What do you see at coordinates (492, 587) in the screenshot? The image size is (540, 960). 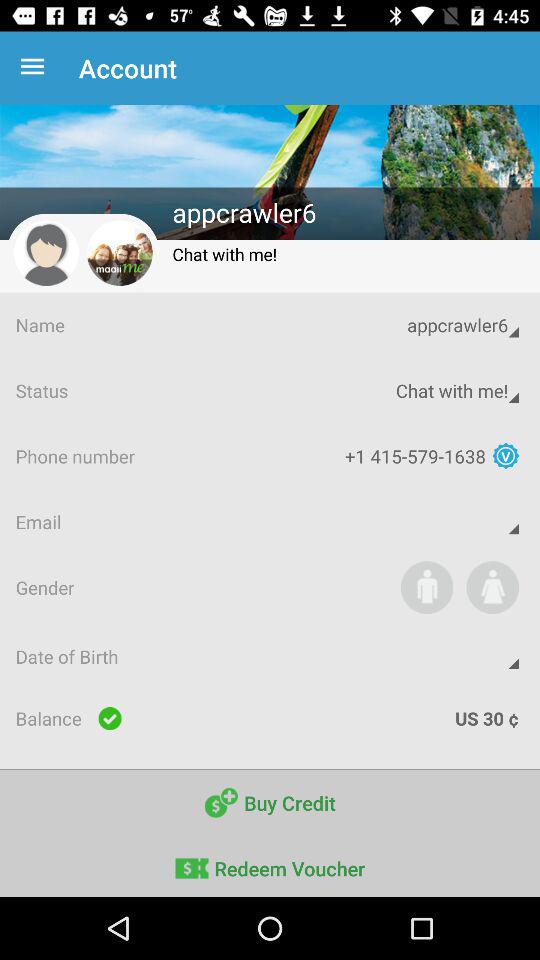 I see `switch to select female` at bounding box center [492, 587].